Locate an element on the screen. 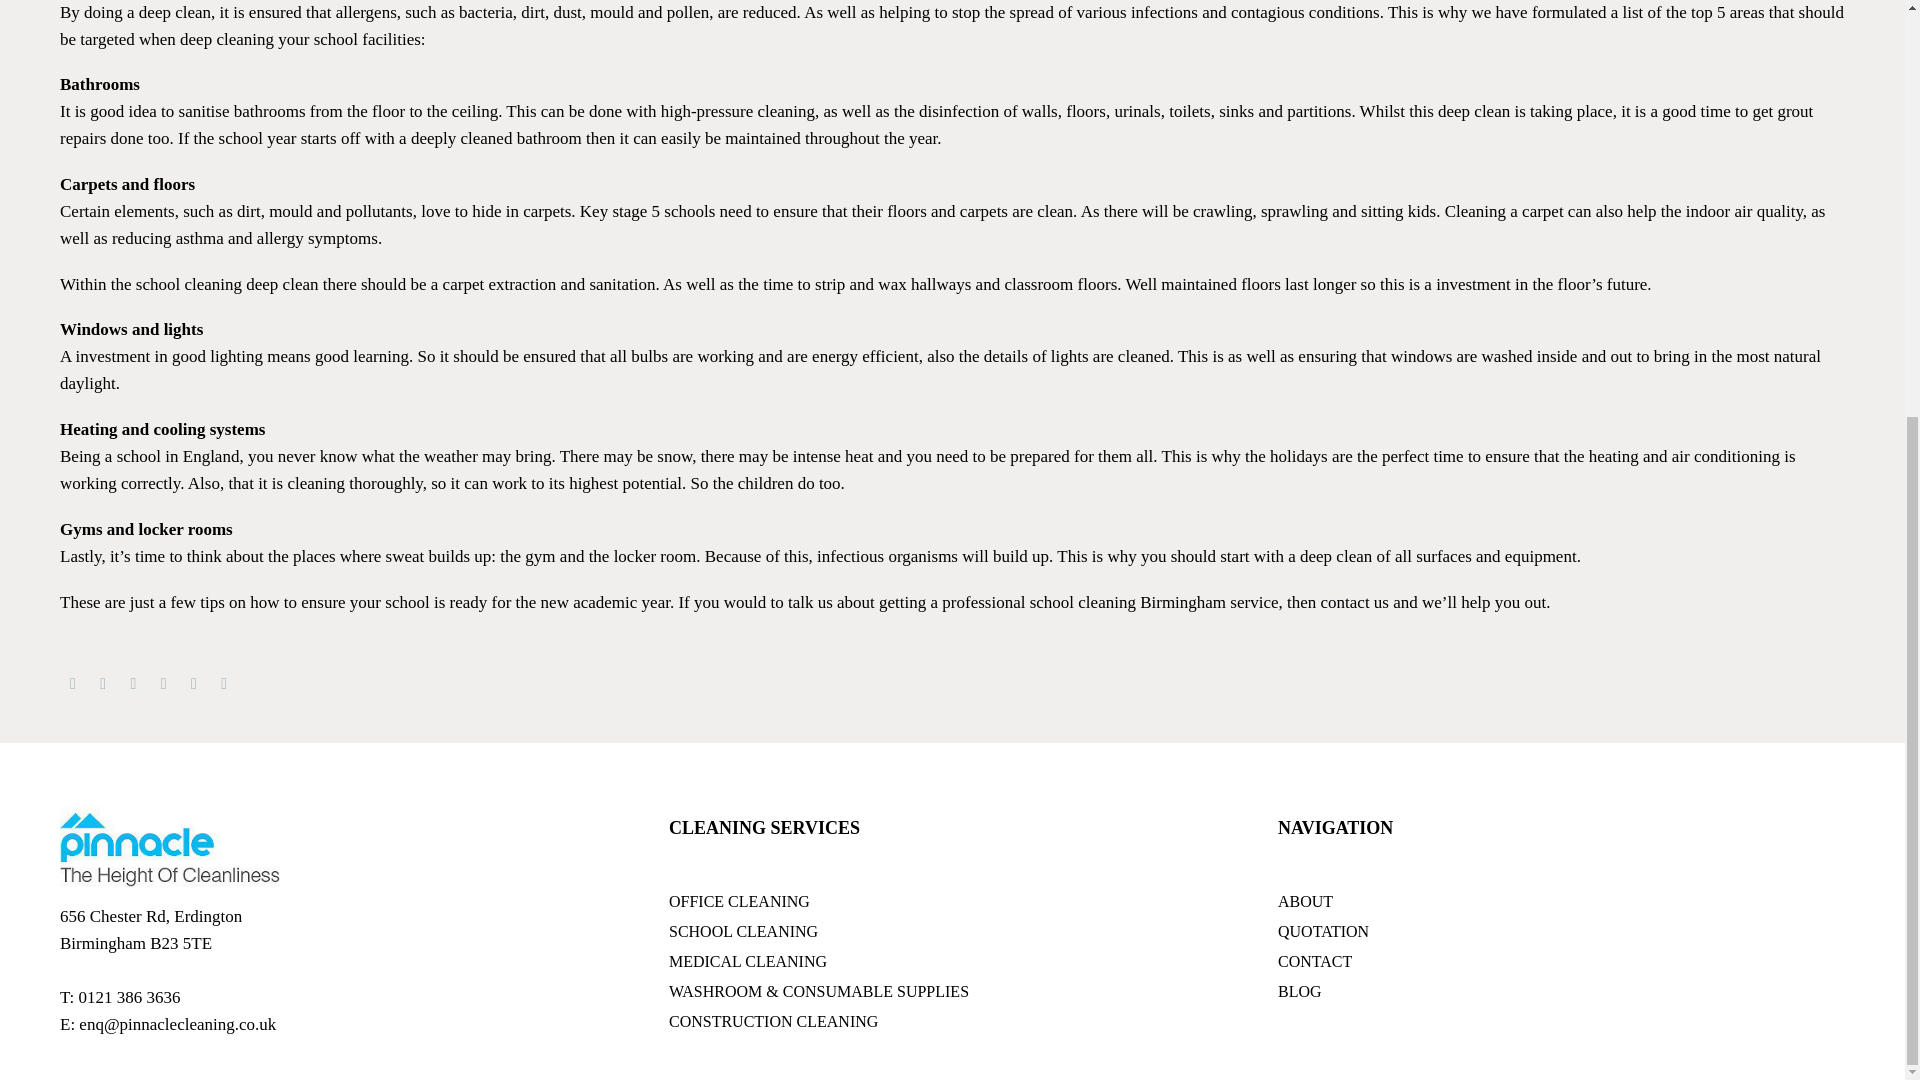 The height and width of the screenshot is (1080, 1920). school cleaning Birmingham service is located at coordinates (1154, 602).